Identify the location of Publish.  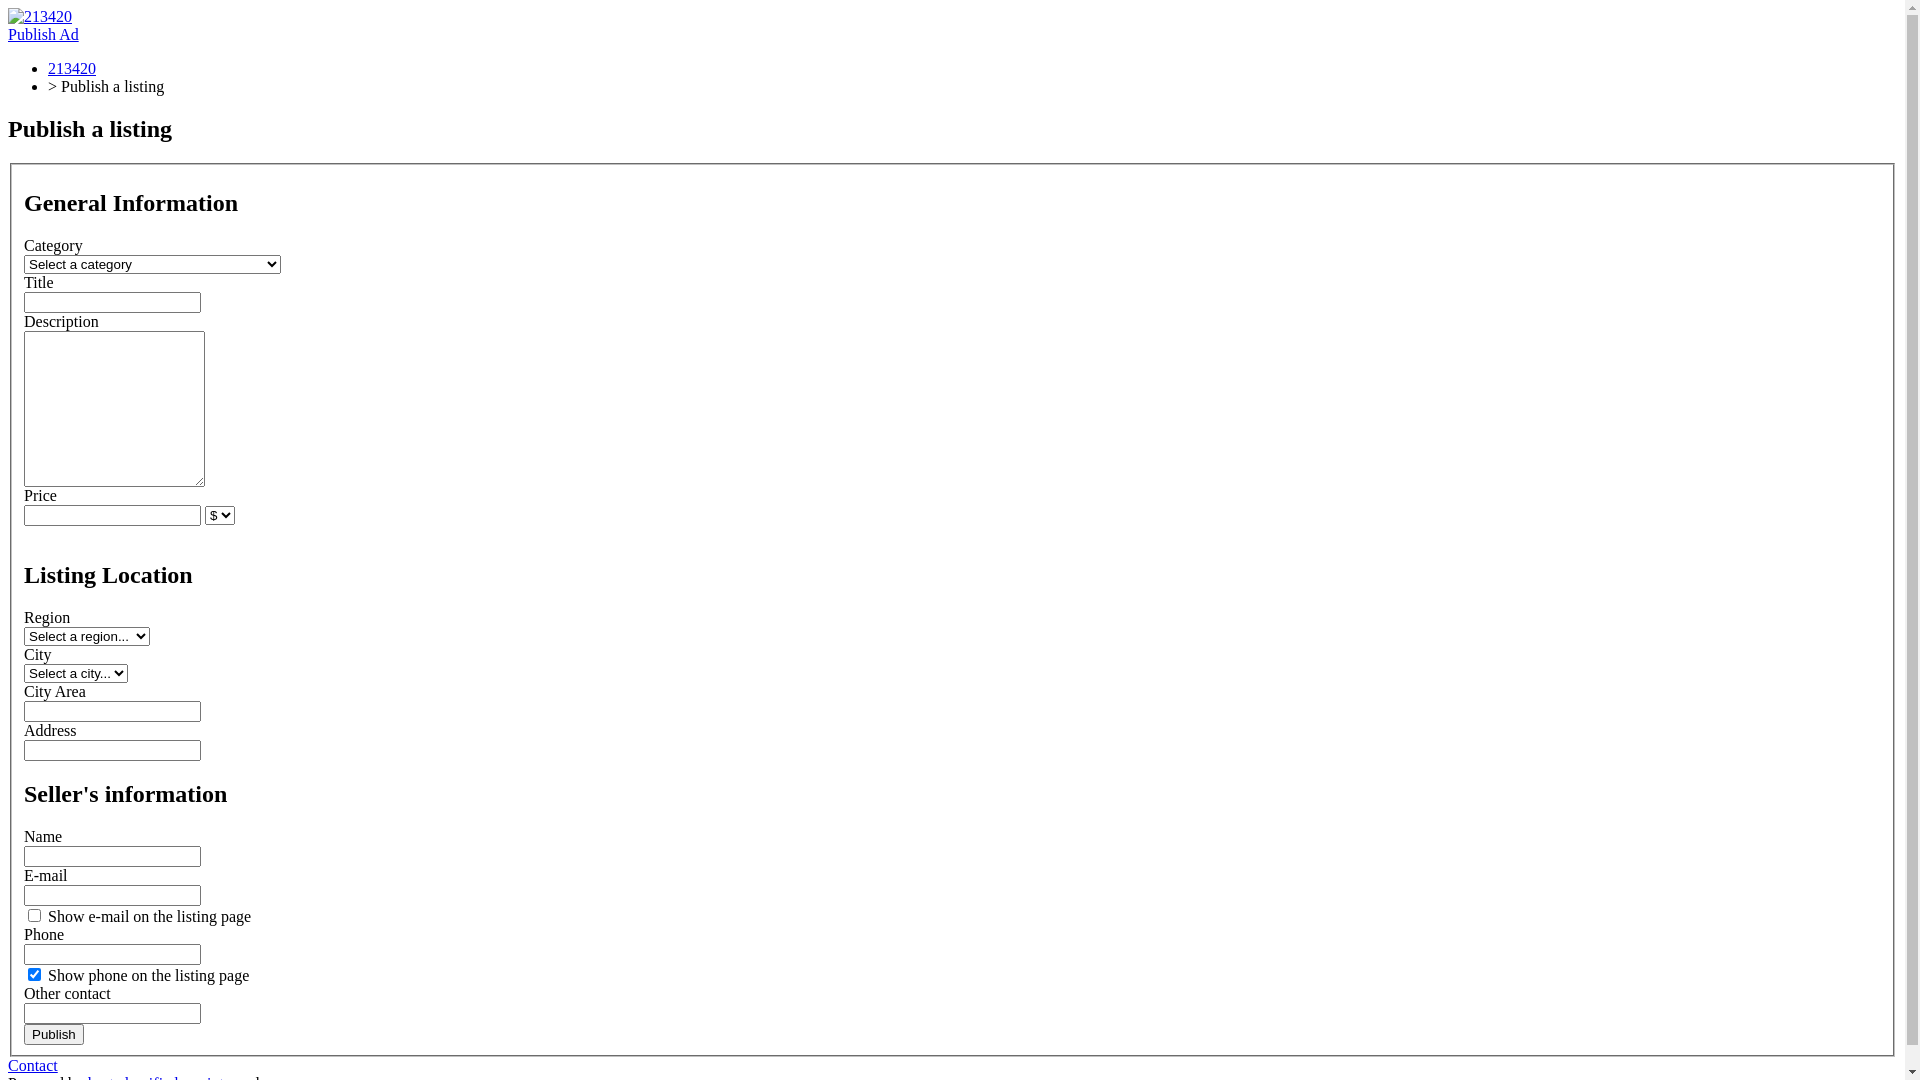
(54, 1034).